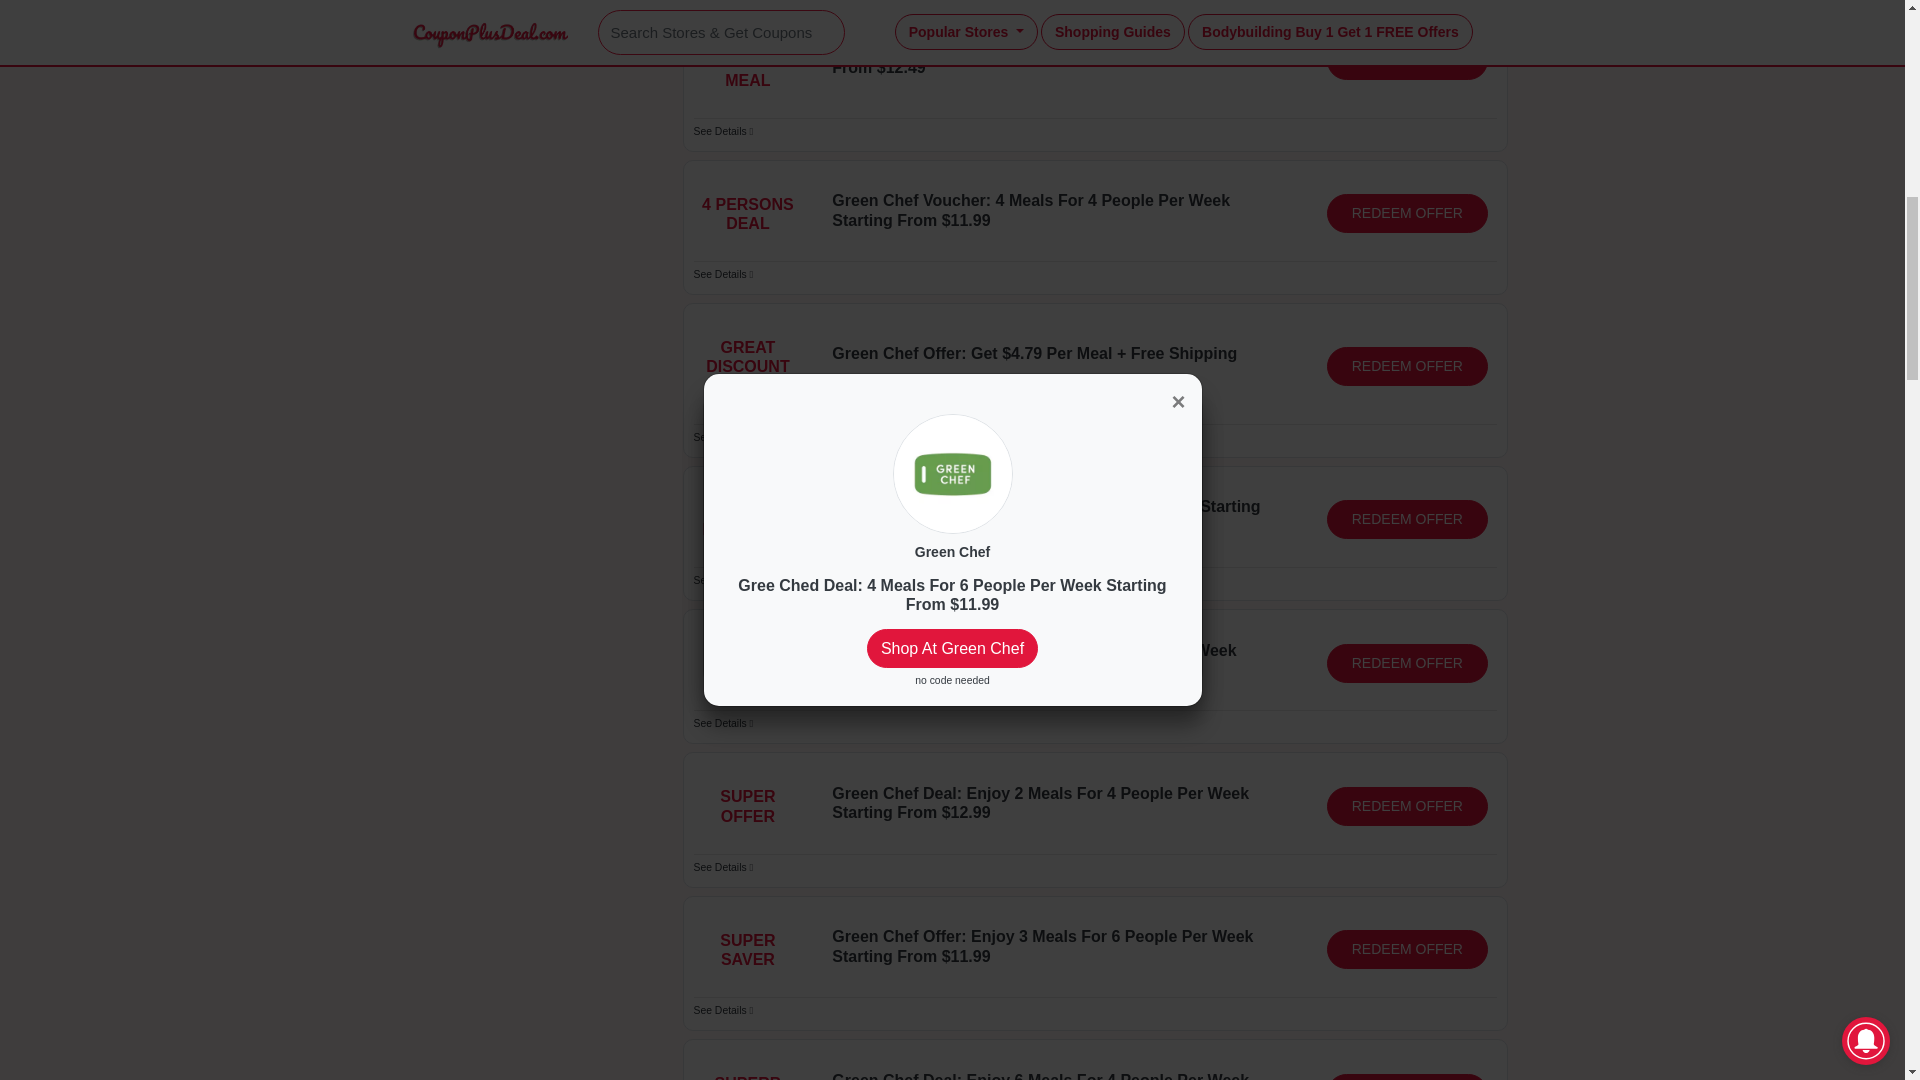 The image size is (1920, 1080). What do you see at coordinates (724, 132) in the screenshot?
I see `See Details` at bounding box center [724, 132].